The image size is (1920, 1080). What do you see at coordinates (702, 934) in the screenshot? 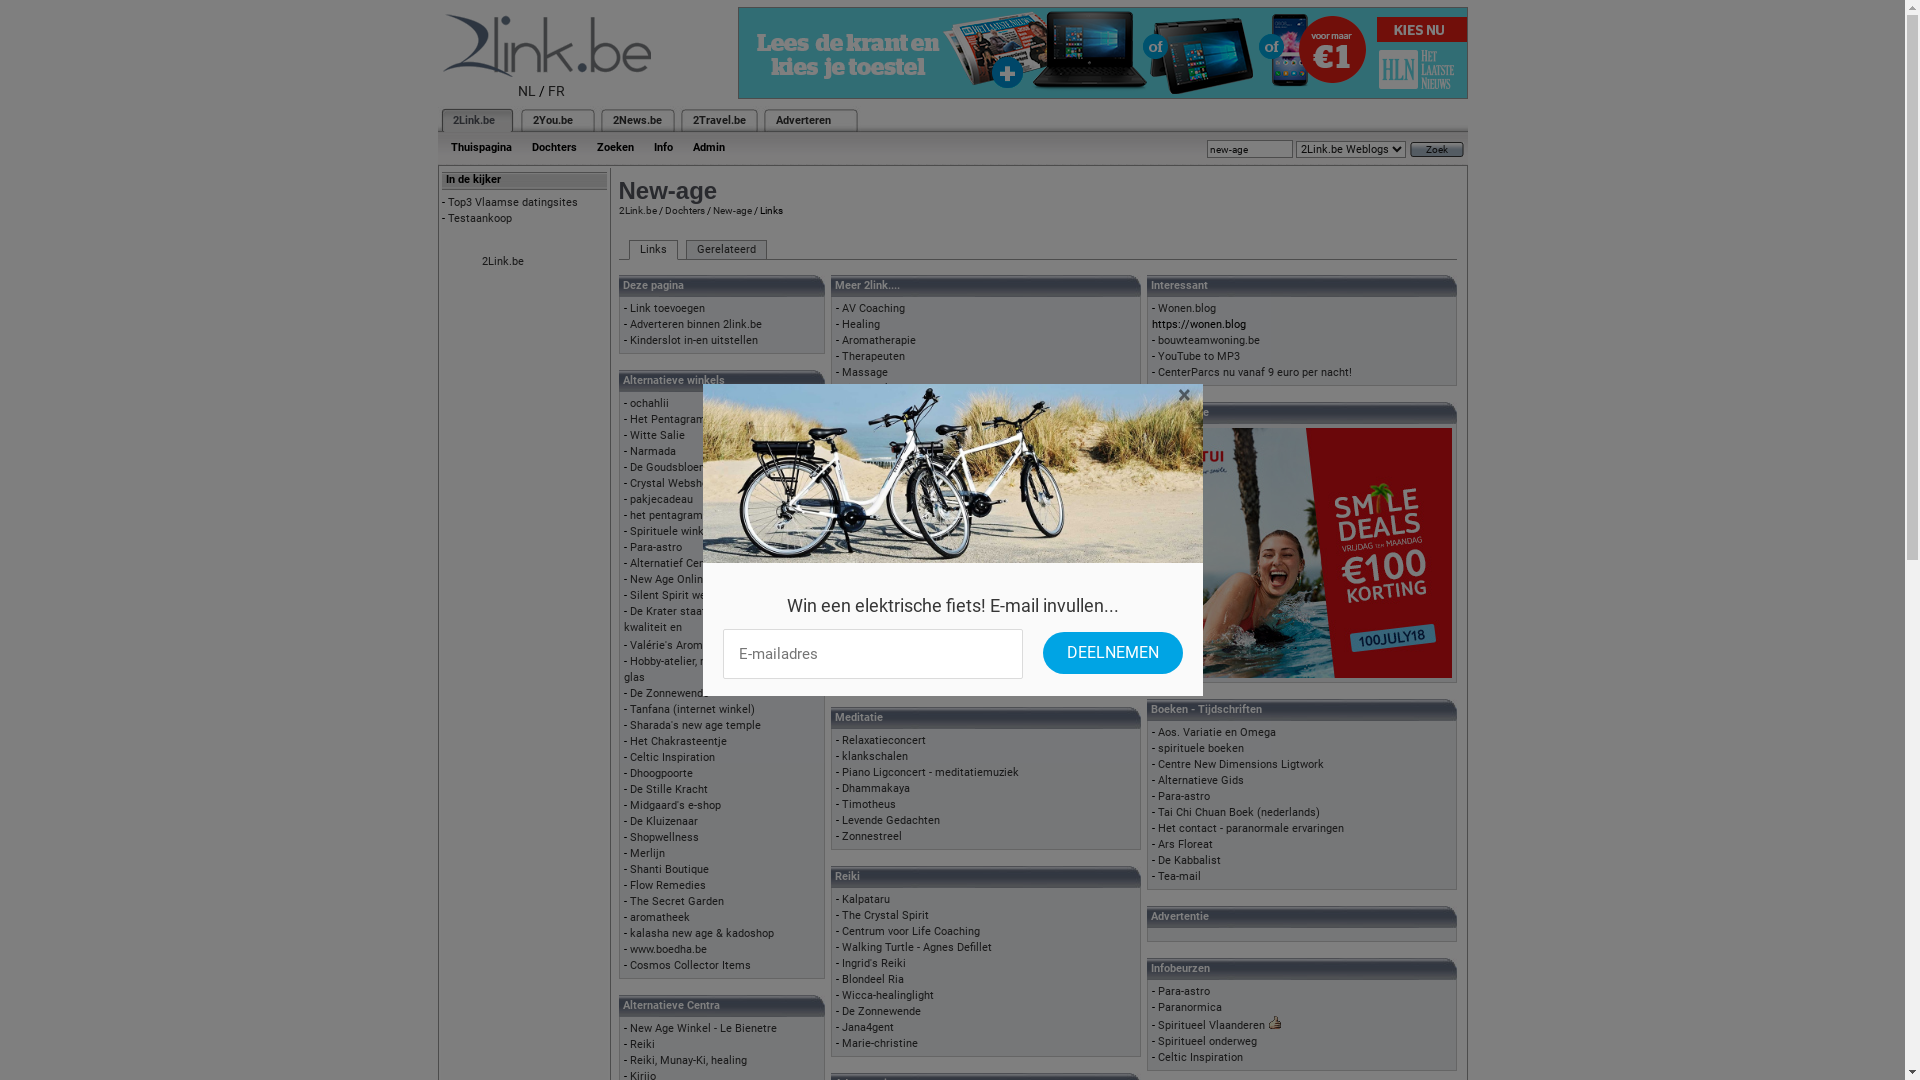
I see `kalasha new age & kadoshop` at bounding box center [702, 934].